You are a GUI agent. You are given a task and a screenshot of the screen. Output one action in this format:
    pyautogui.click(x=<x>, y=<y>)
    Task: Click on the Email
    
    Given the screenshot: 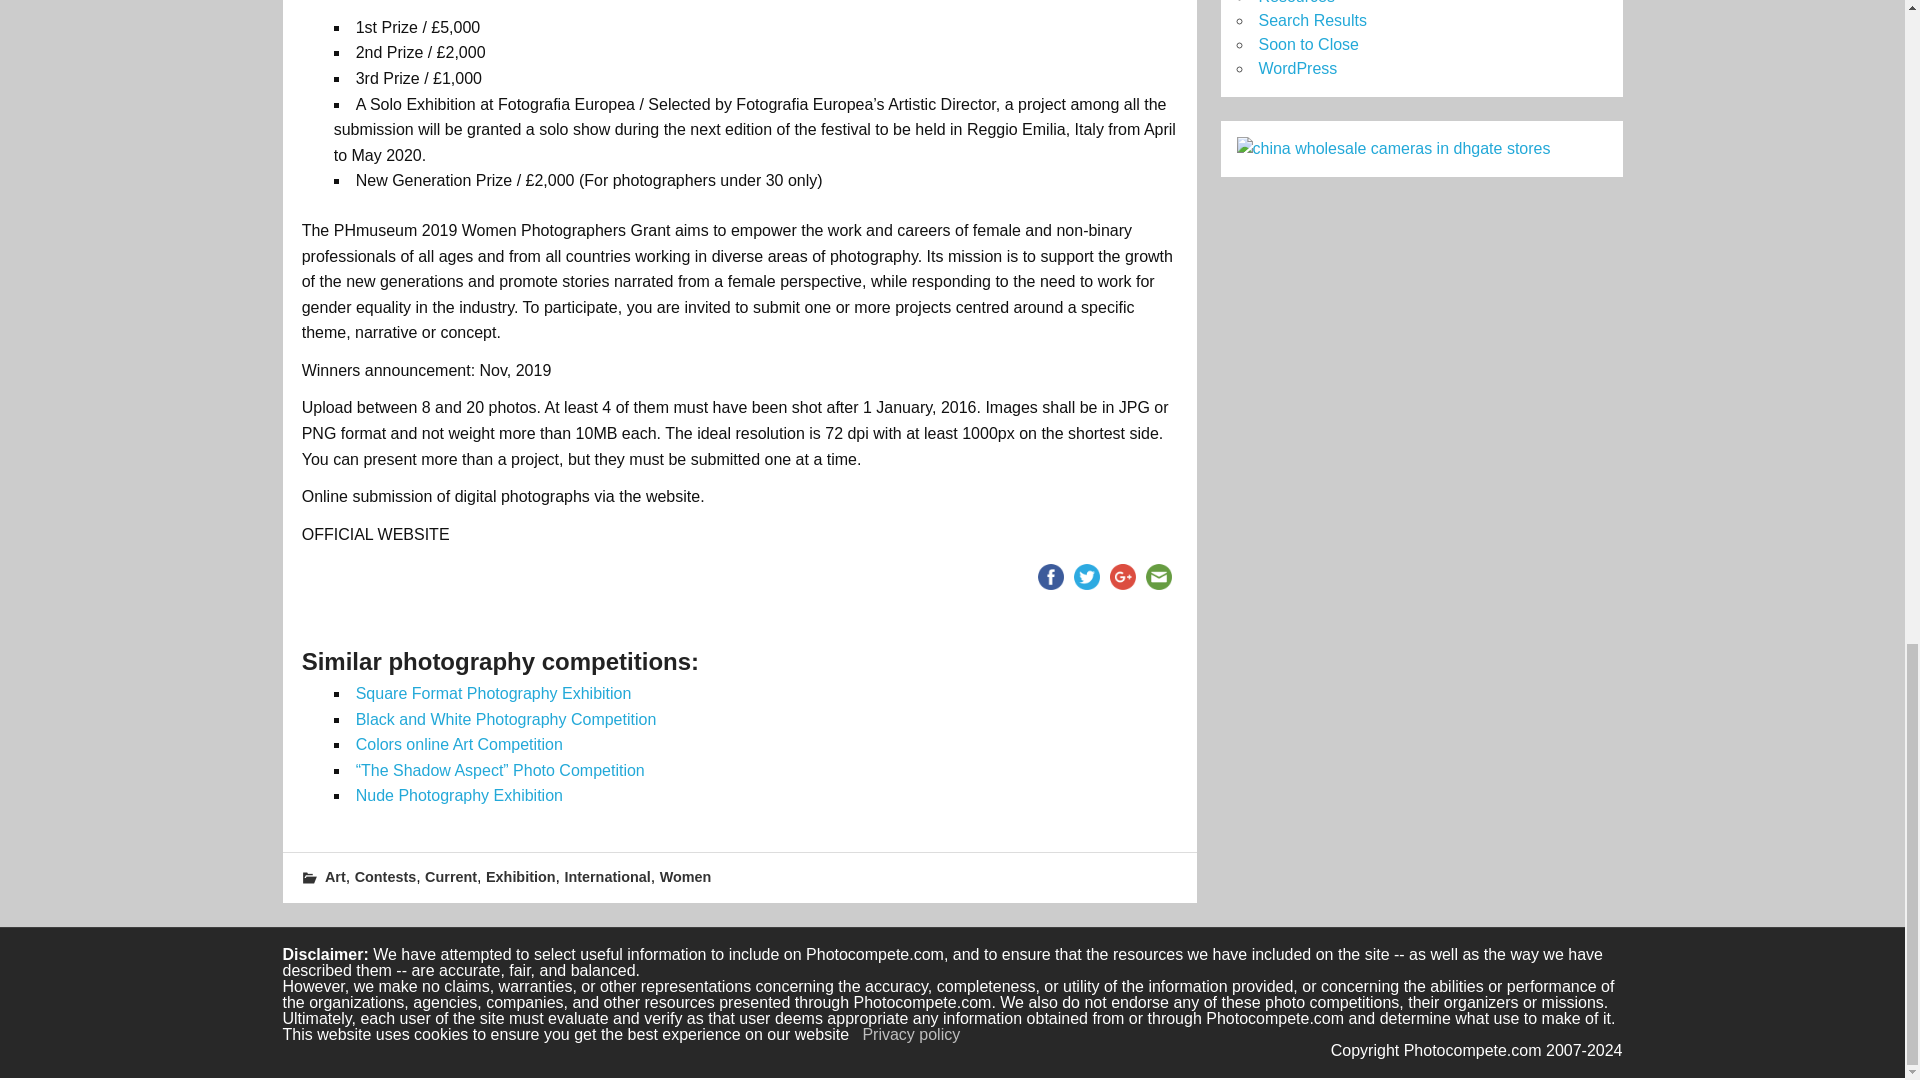 What is the action you would take?
    pyautogui.click(x=1158, y=577)
    